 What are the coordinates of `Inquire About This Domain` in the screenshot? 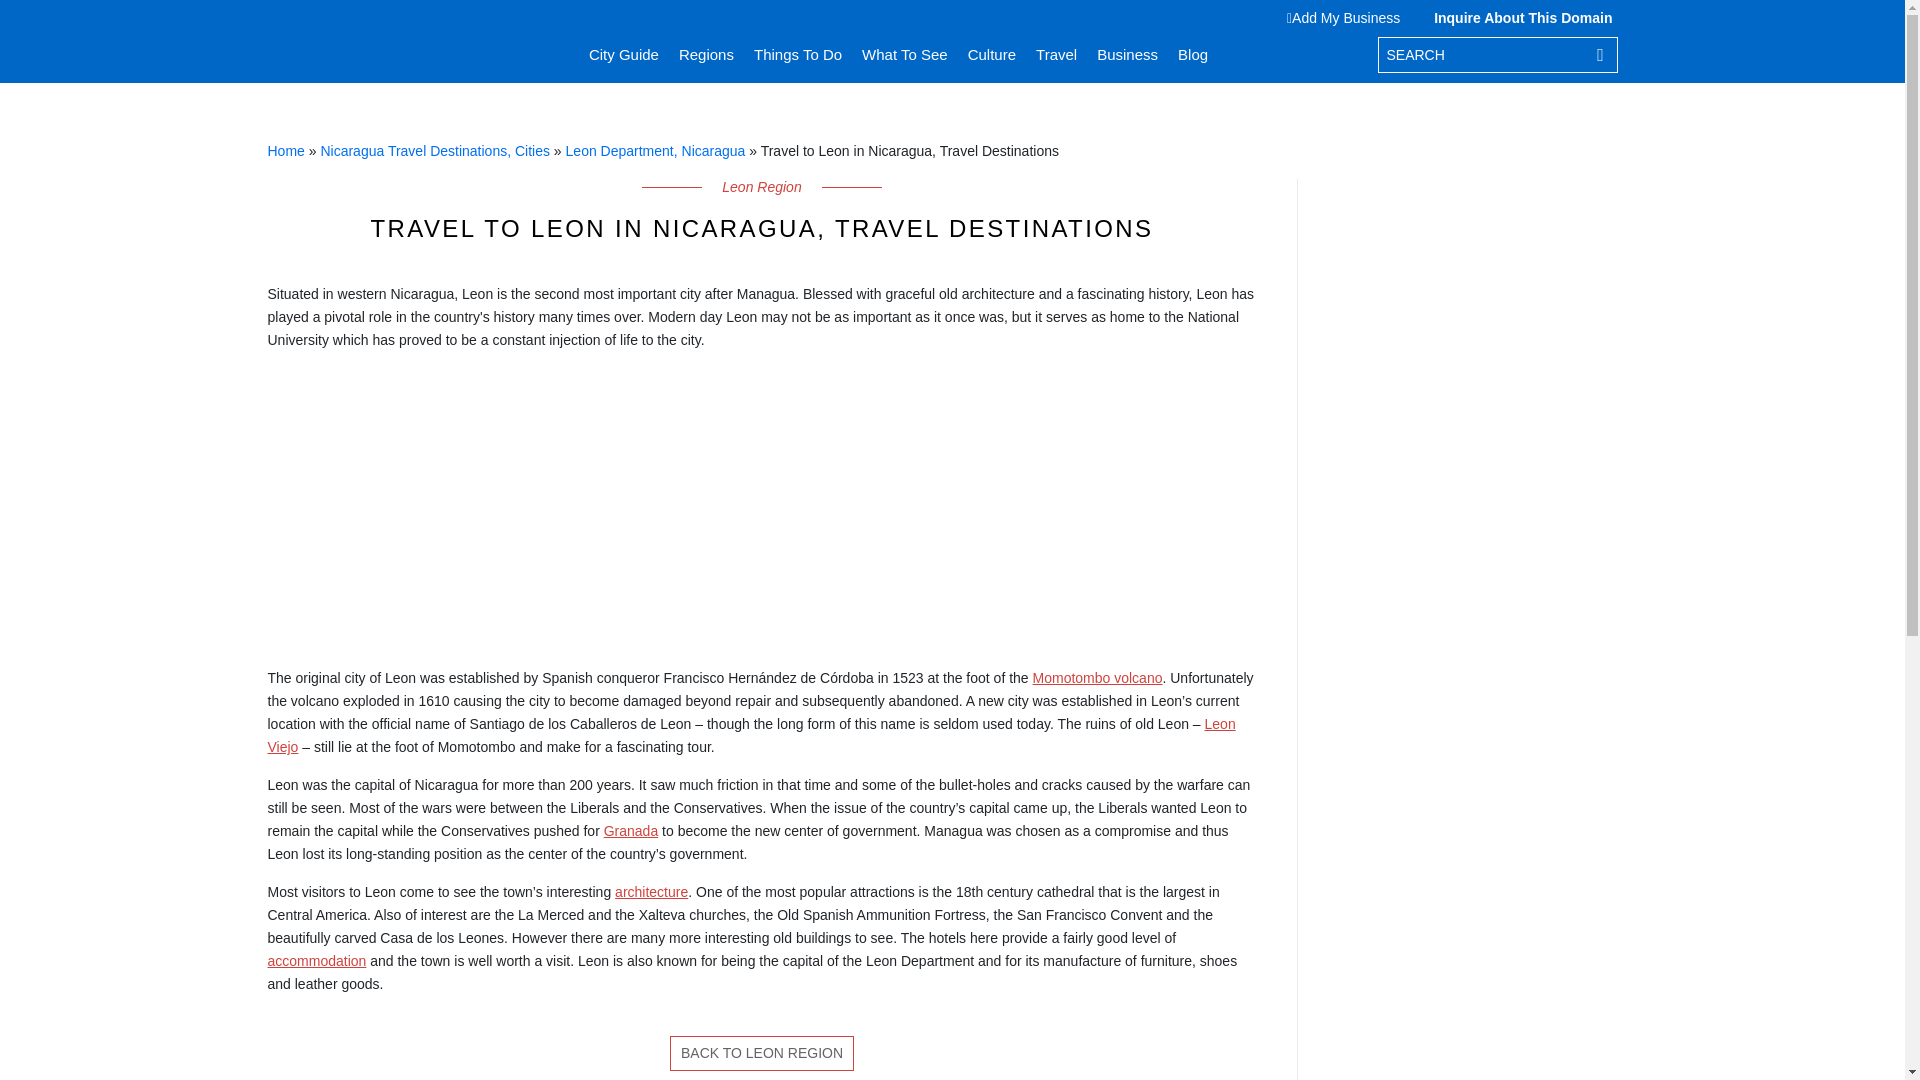 It's located at (1518, 17).